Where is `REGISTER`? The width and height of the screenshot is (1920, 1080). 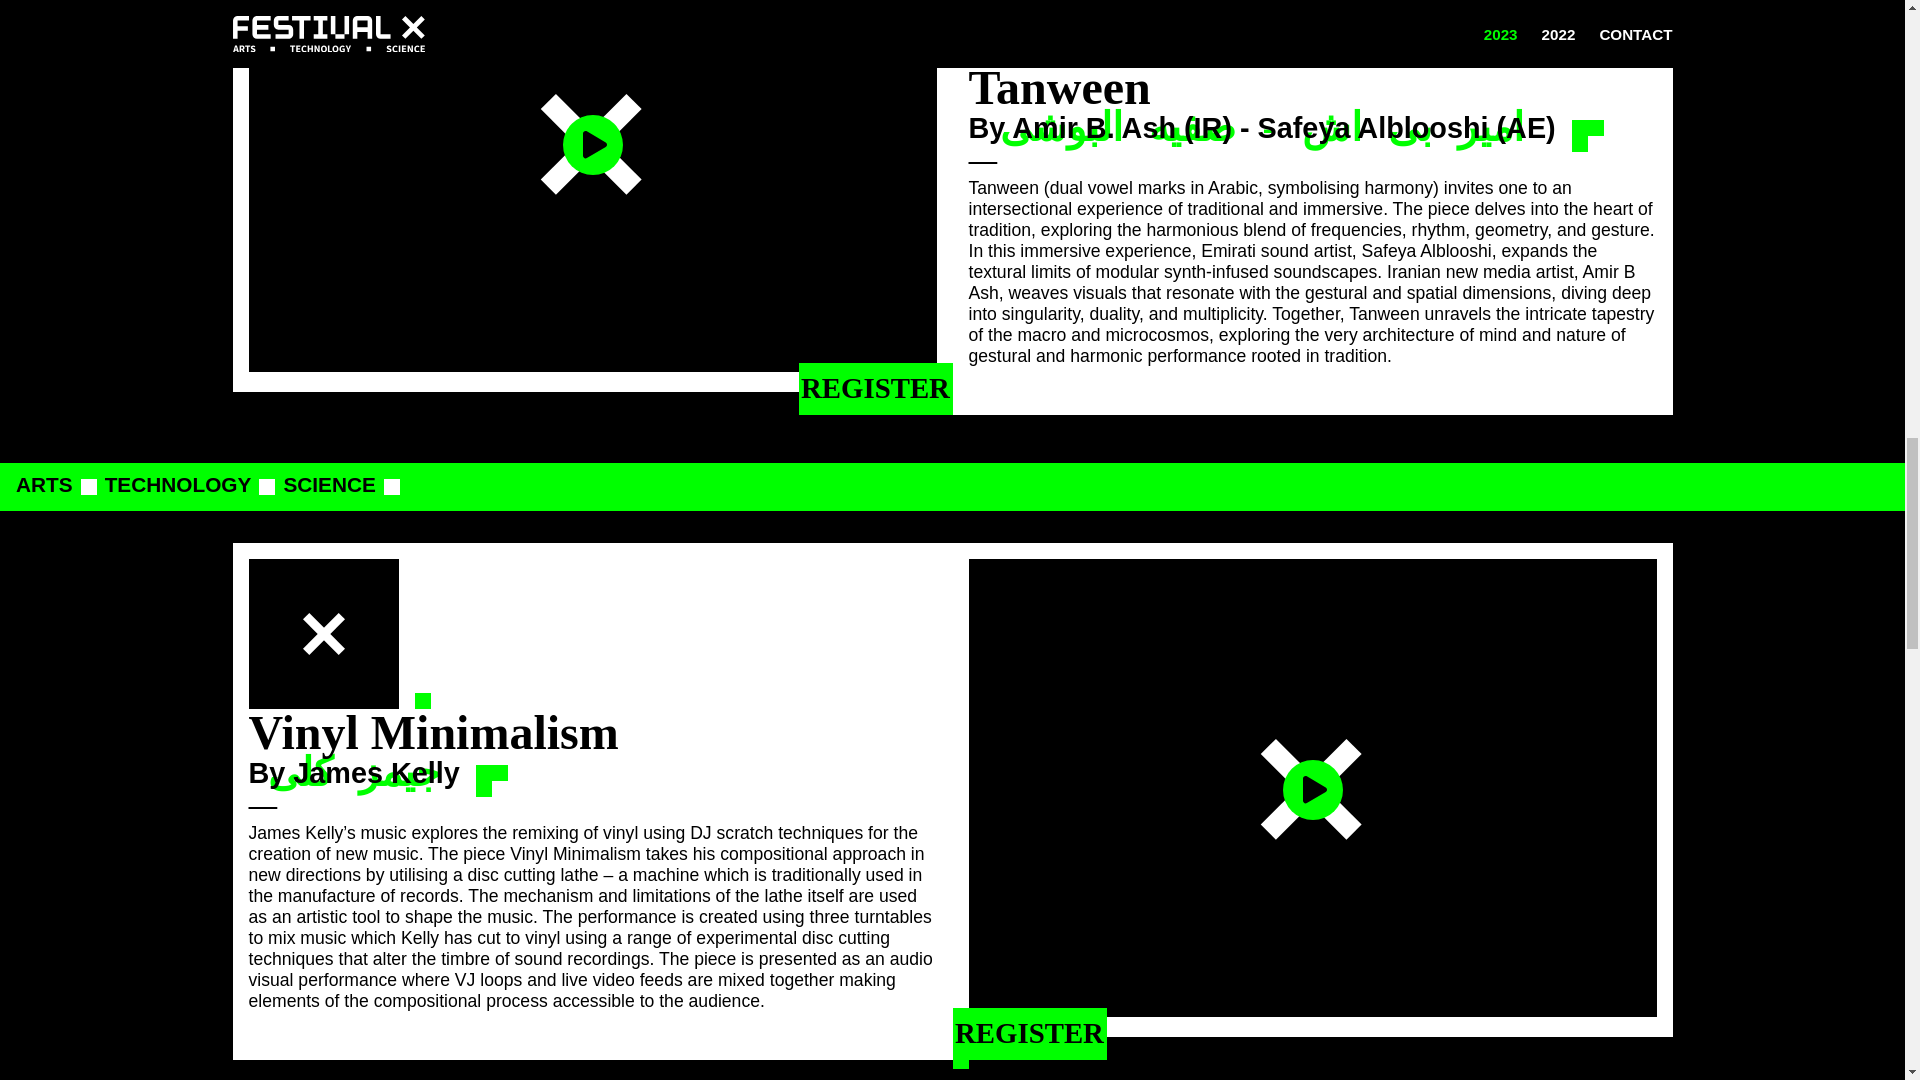
REGISTER is located at coordinates (875, 388).